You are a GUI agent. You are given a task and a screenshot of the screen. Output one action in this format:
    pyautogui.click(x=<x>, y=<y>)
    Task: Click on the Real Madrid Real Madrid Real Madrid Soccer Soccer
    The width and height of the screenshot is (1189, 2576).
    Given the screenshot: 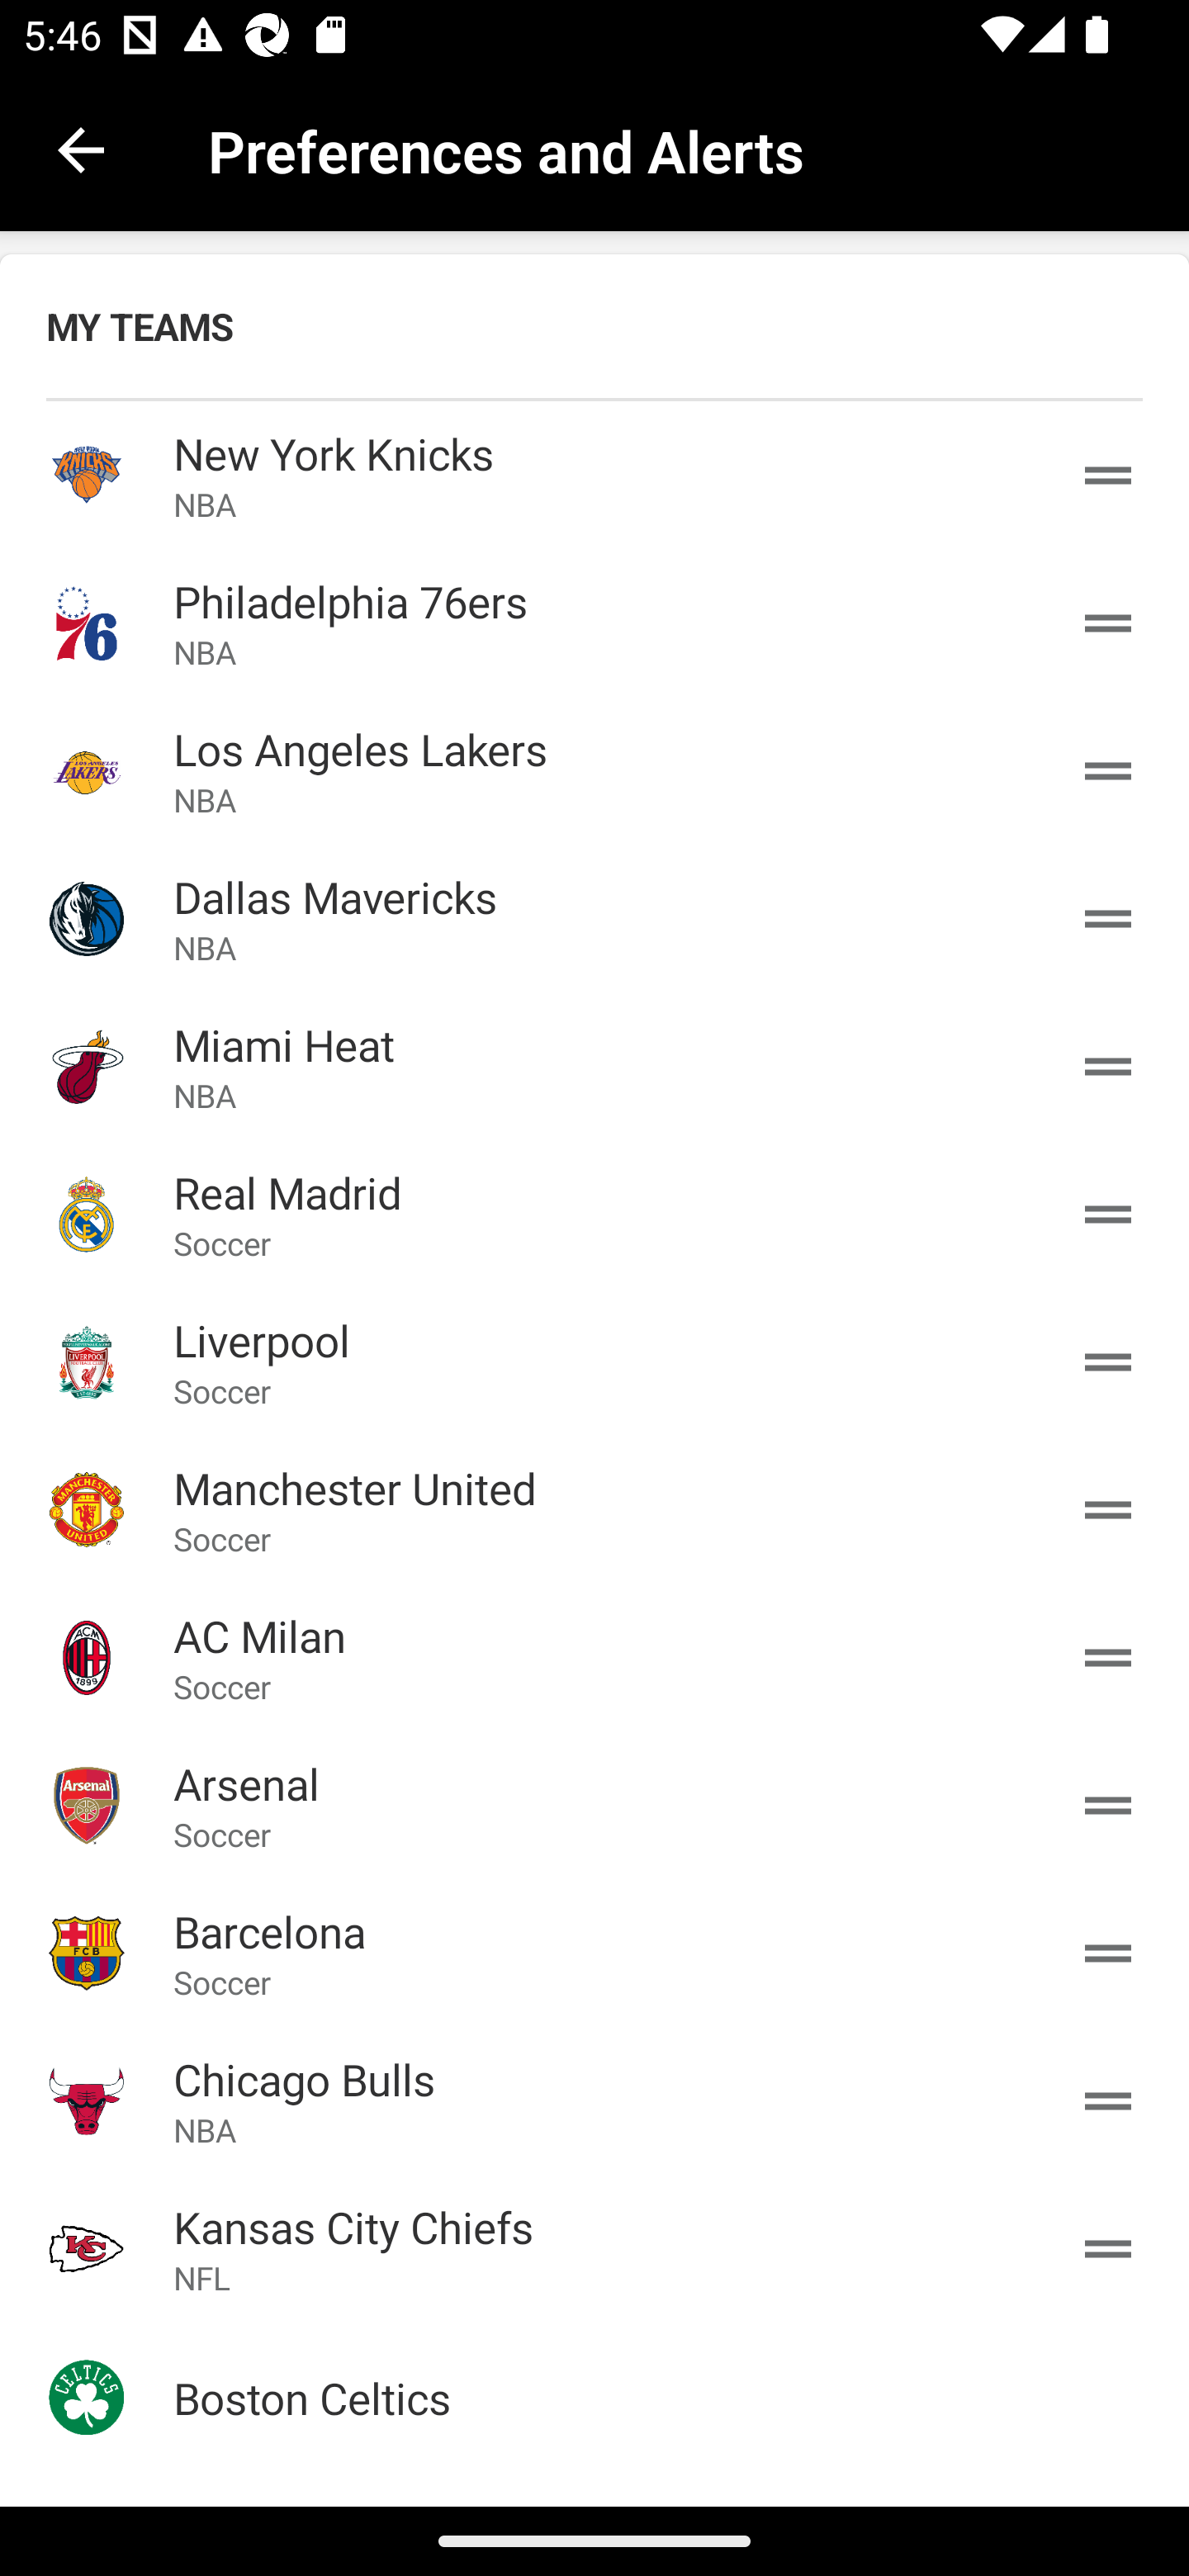 What is the action you would take?
    pyautogui.click(x=594, y=1215)
    